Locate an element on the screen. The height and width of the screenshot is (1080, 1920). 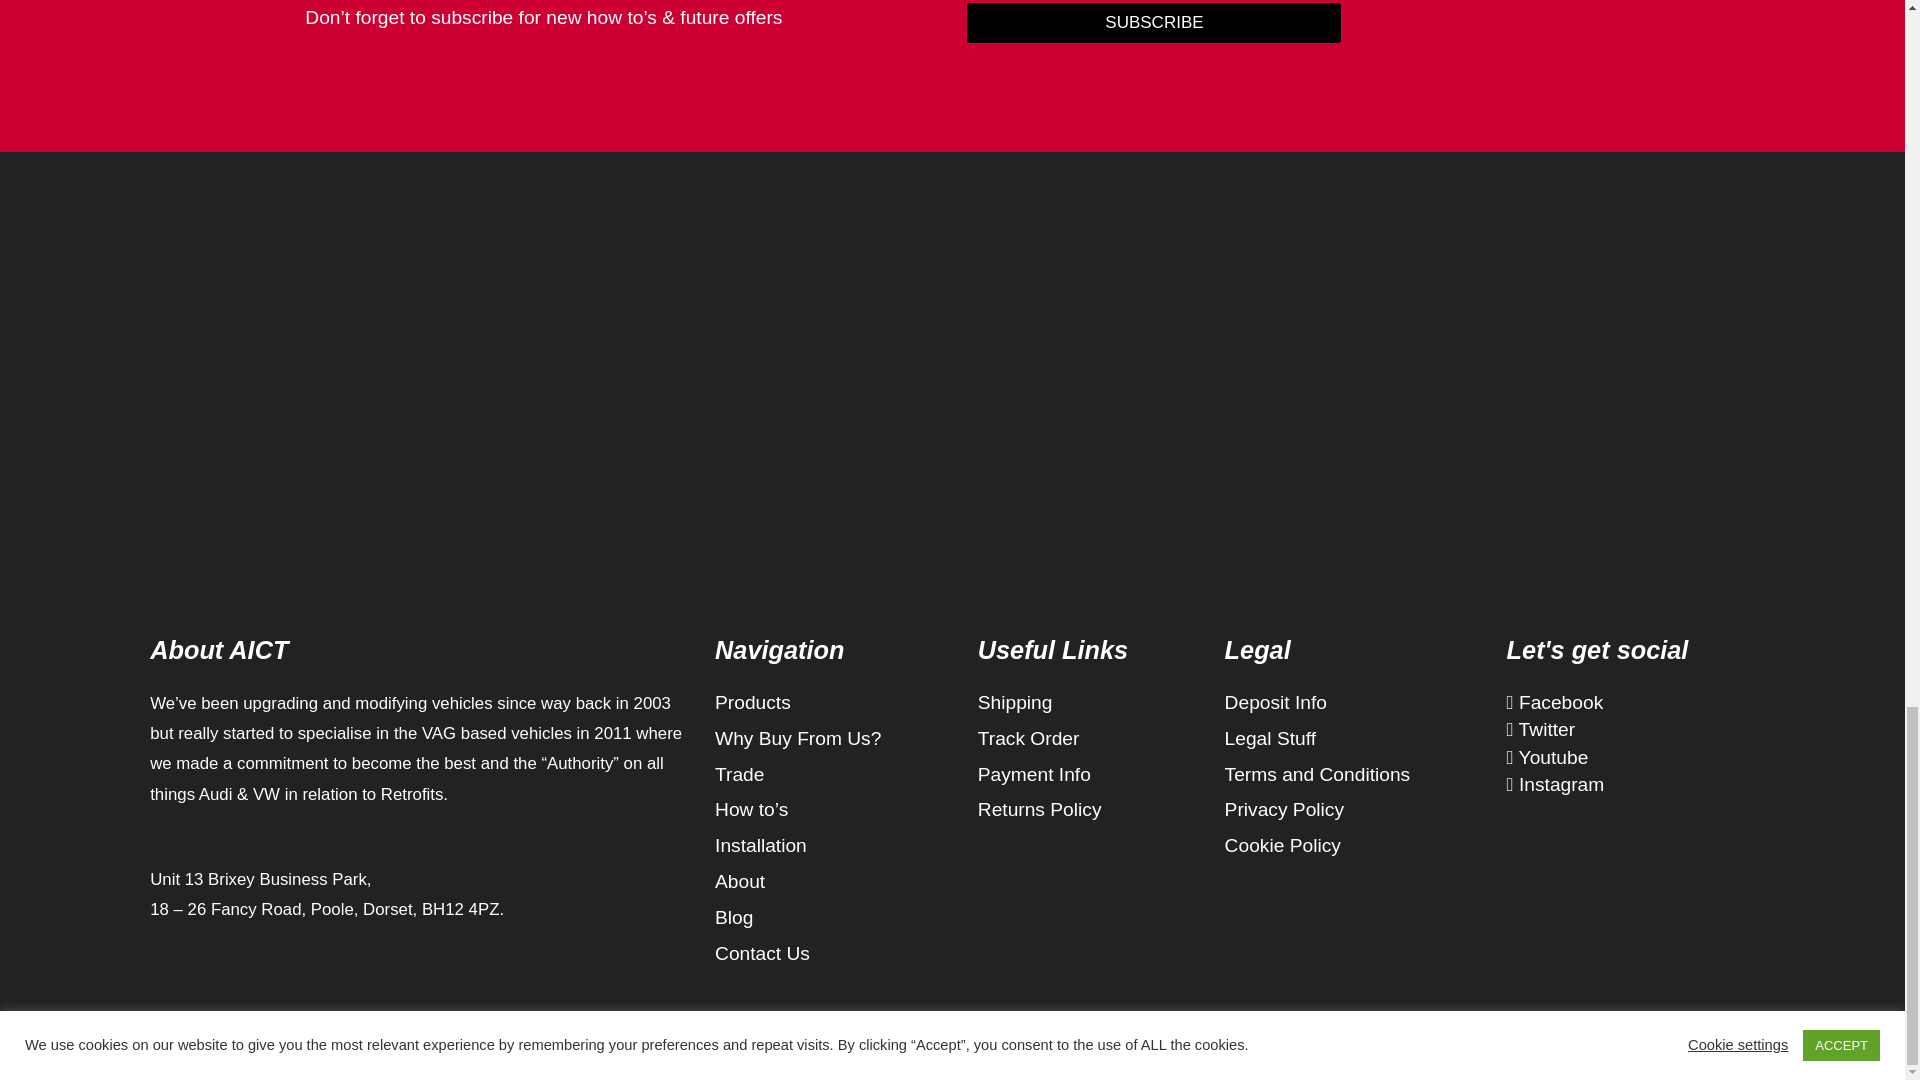
Subscribe is located at coordinates (1154, 23).